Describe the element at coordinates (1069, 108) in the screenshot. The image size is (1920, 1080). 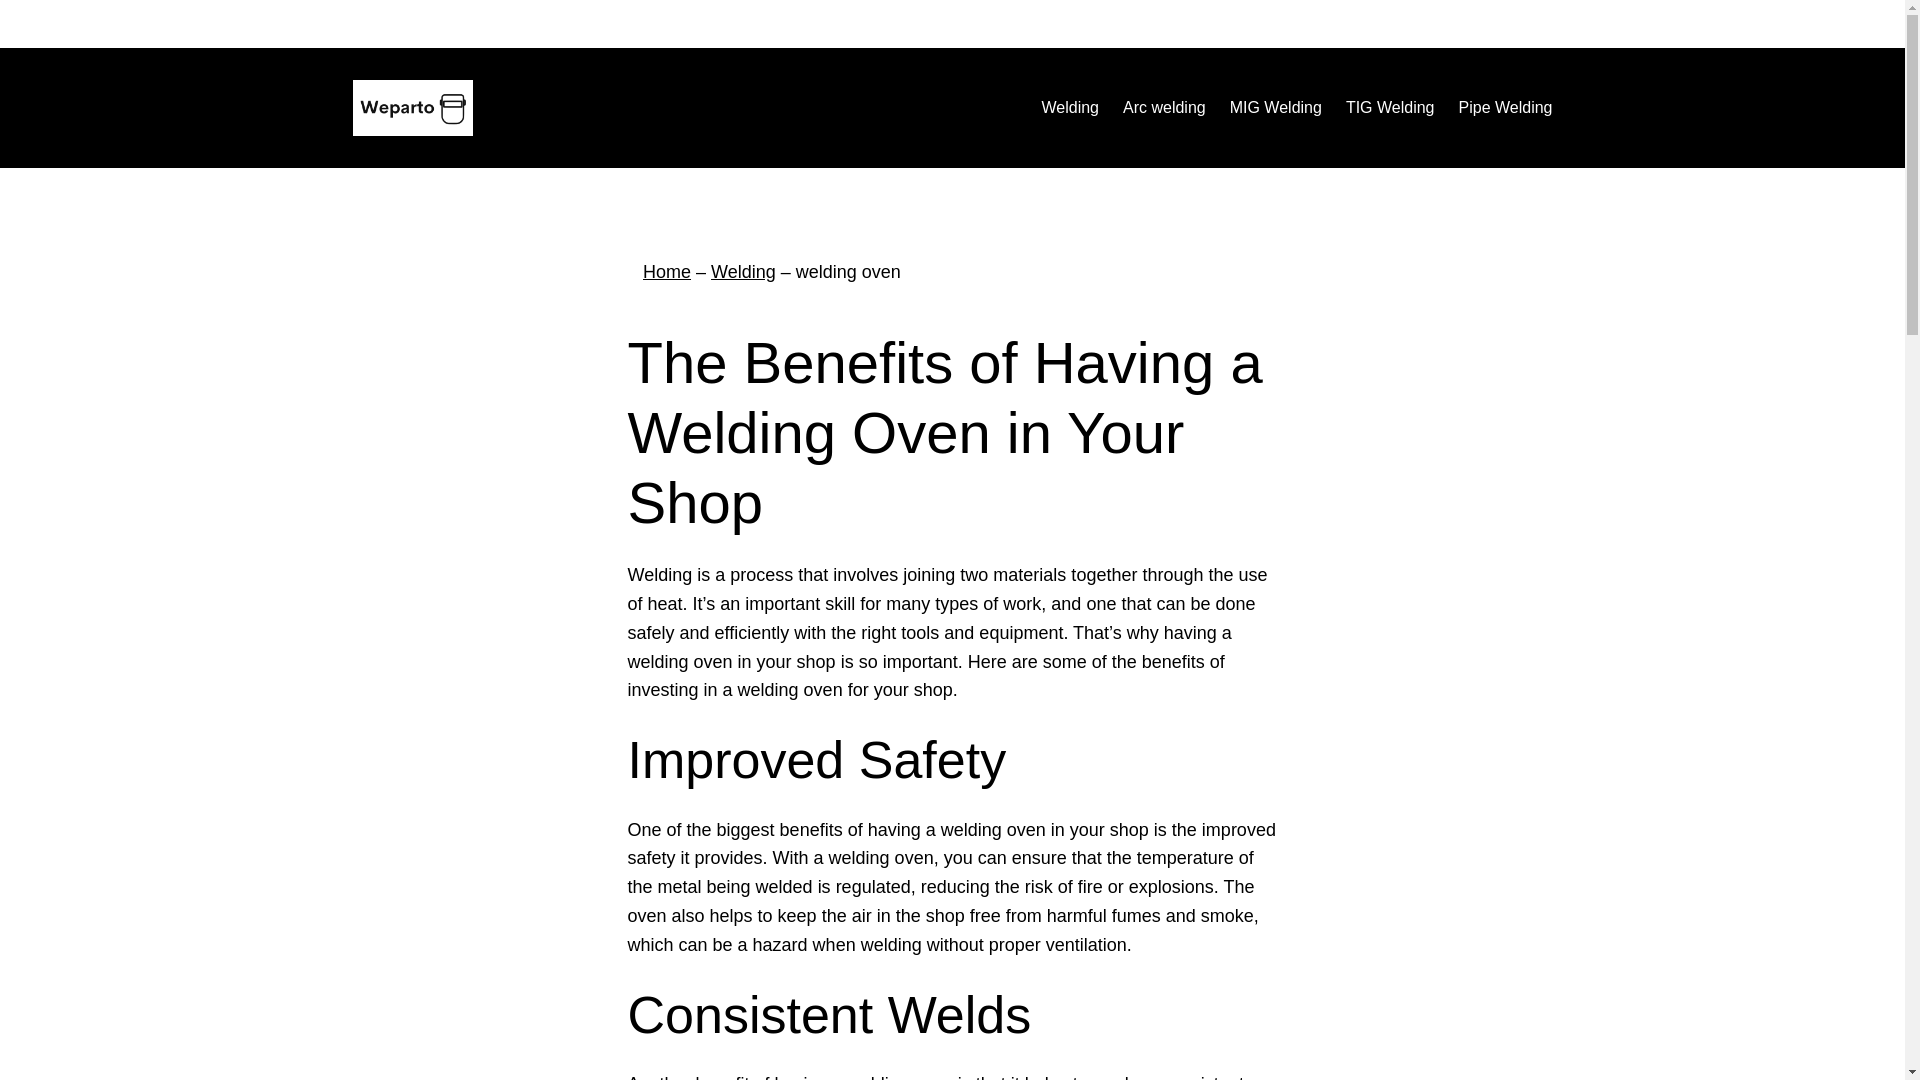
I see `Welding` at that location.